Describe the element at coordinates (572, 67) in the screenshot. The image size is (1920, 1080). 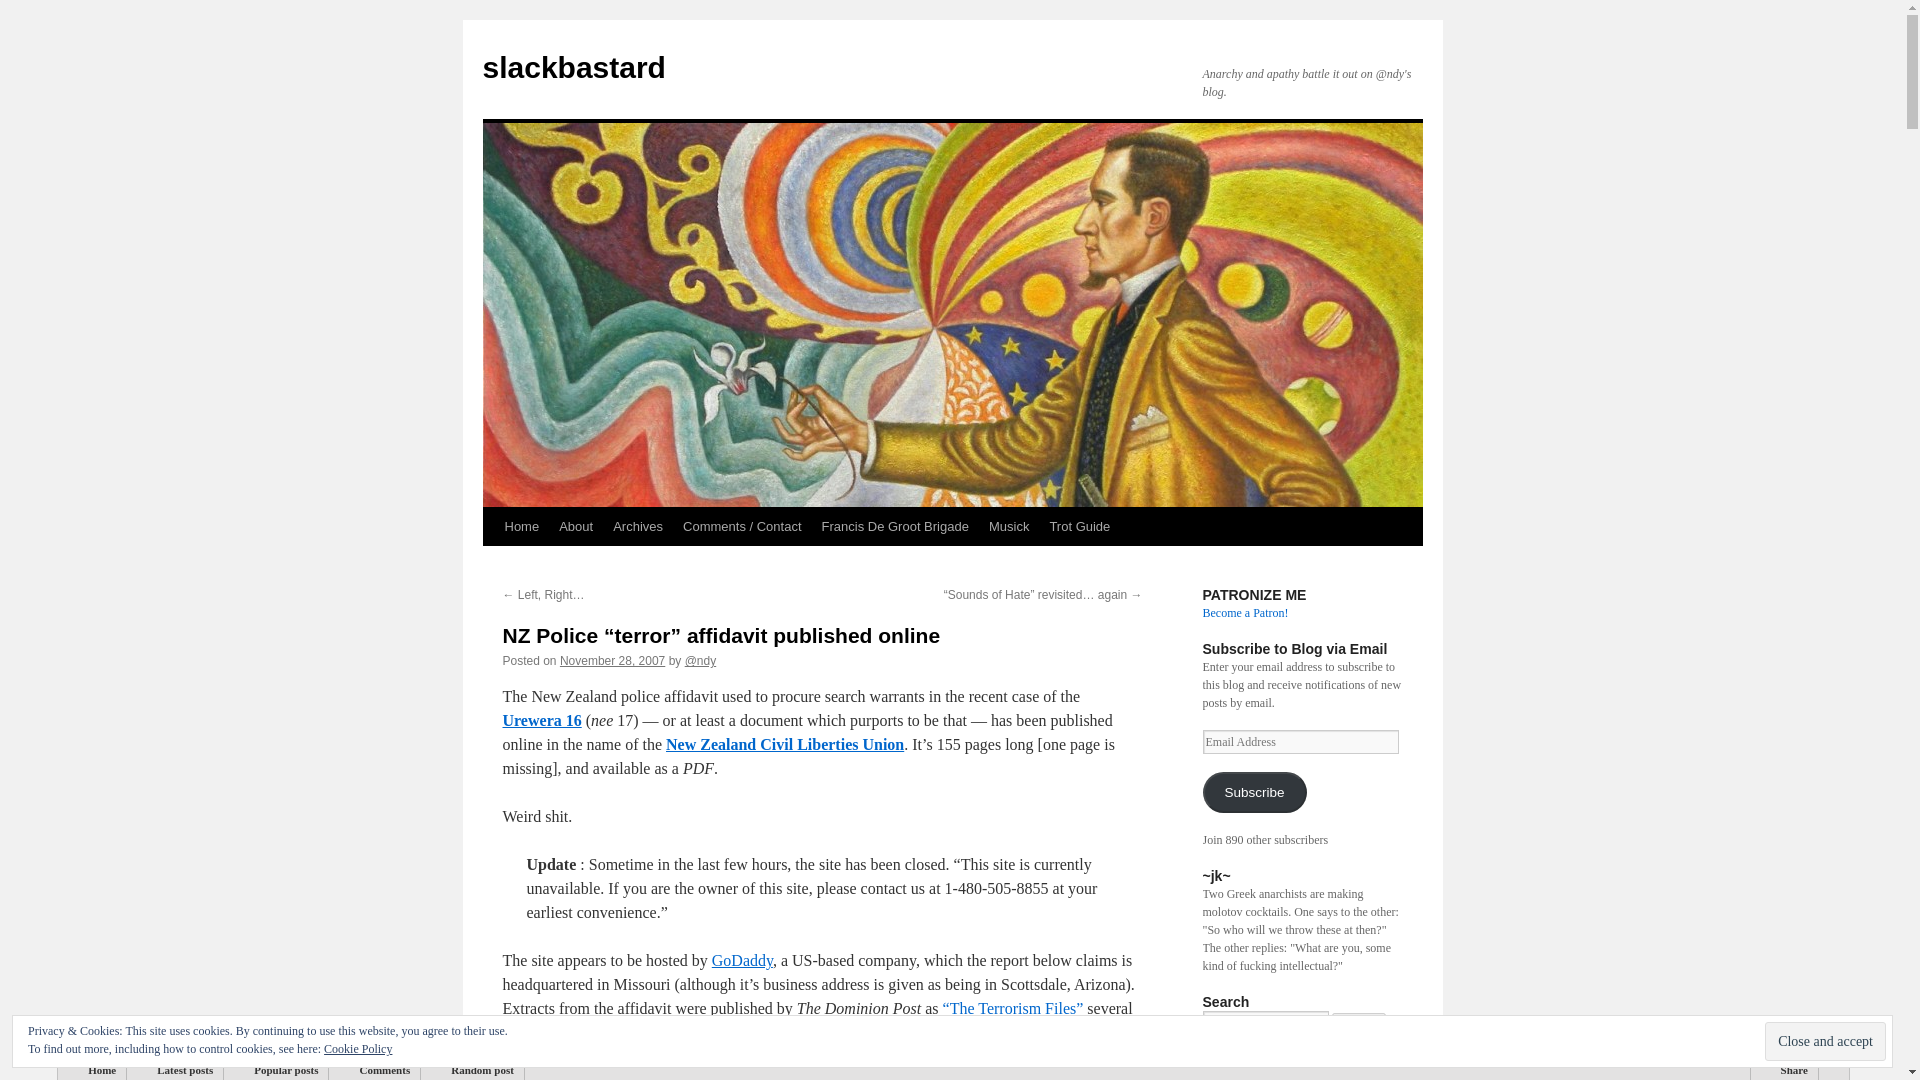
I see `slackbastard` at that location.